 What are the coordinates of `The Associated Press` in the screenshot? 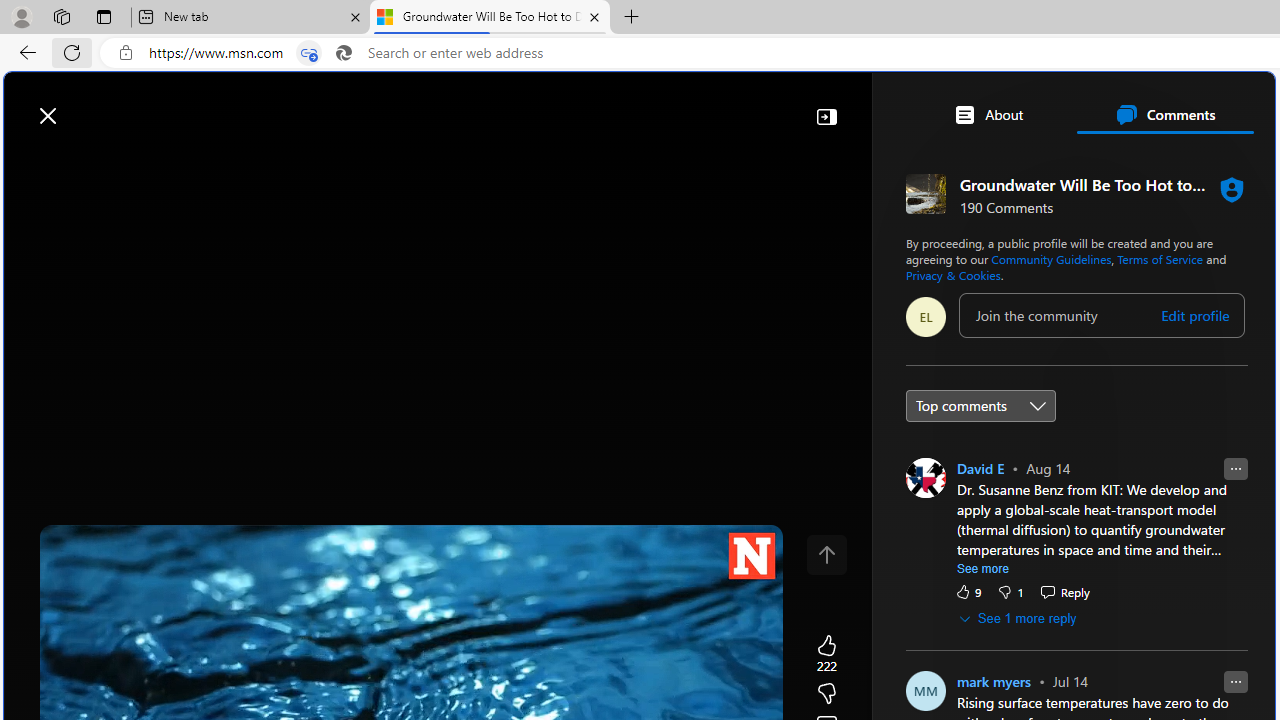 It's located at (974, 645).